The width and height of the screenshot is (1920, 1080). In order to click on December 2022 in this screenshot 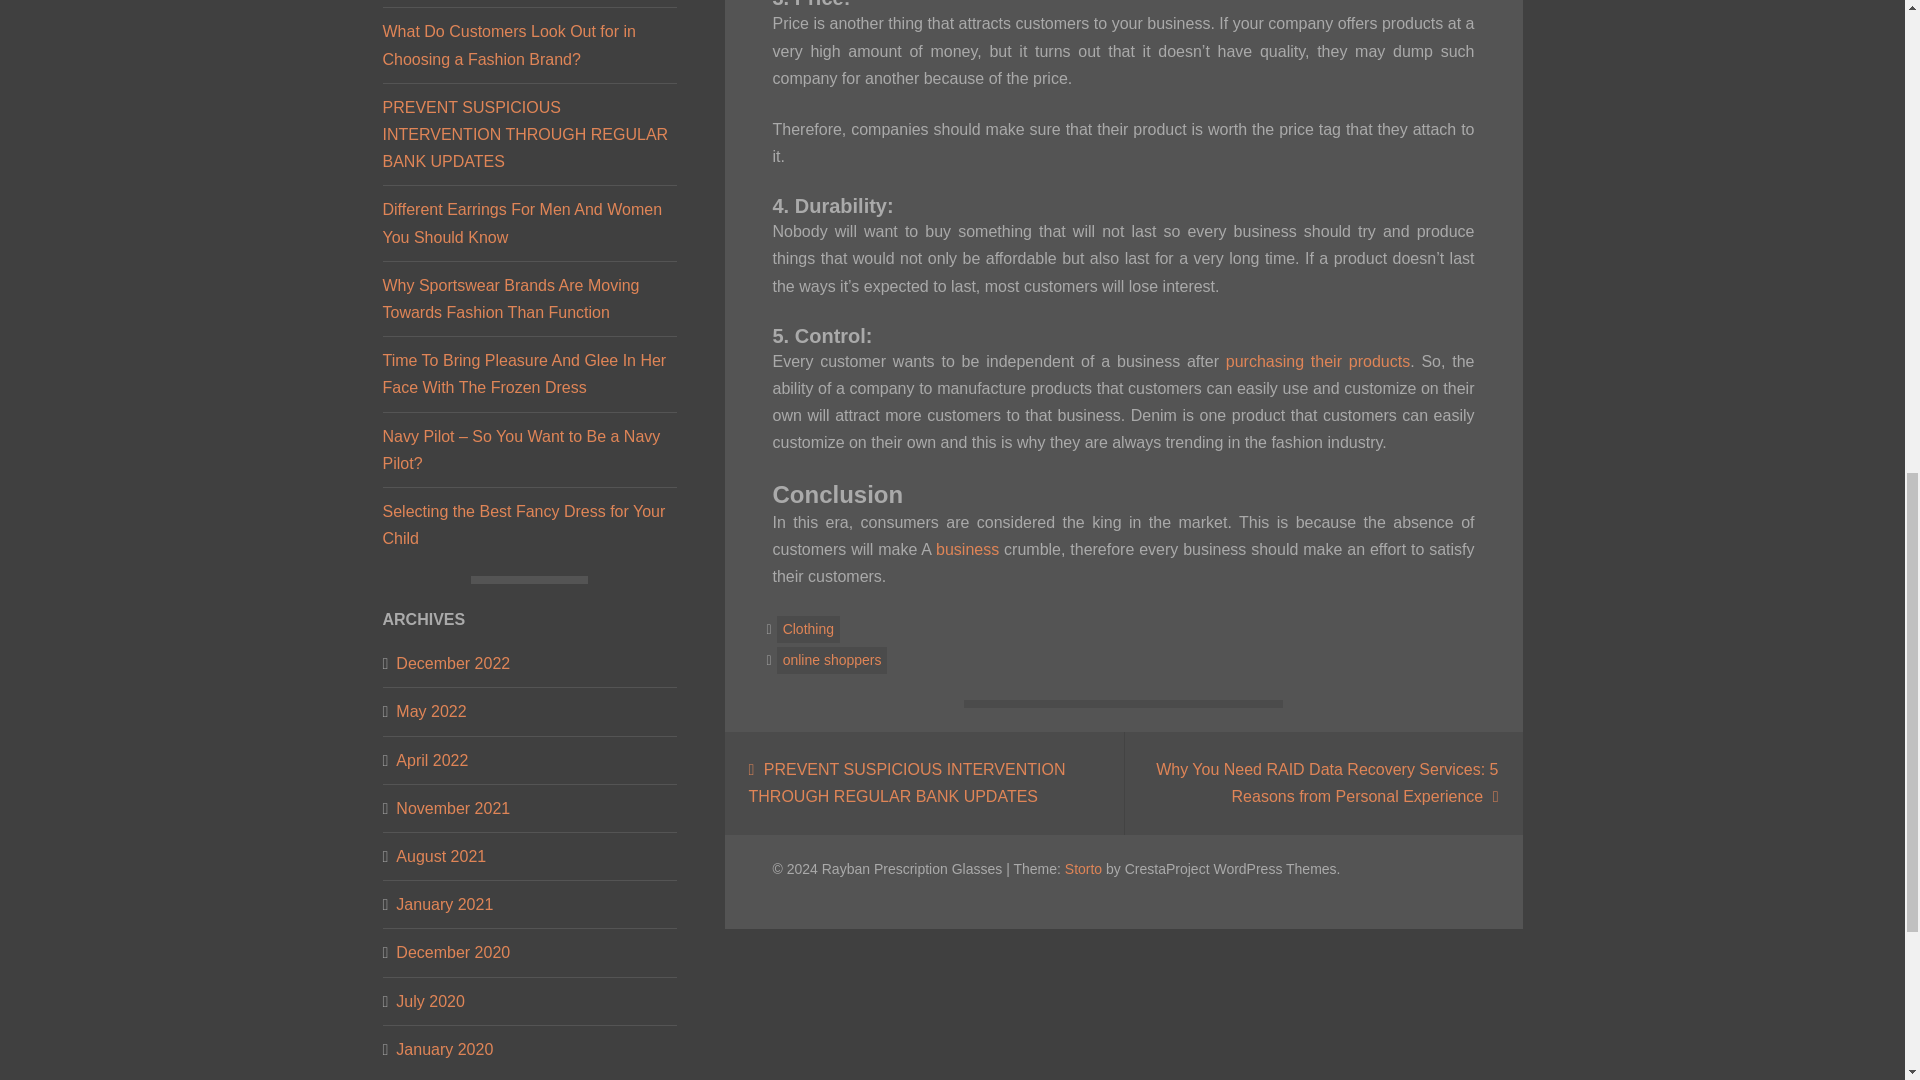, I will do `click(452, 664)`.